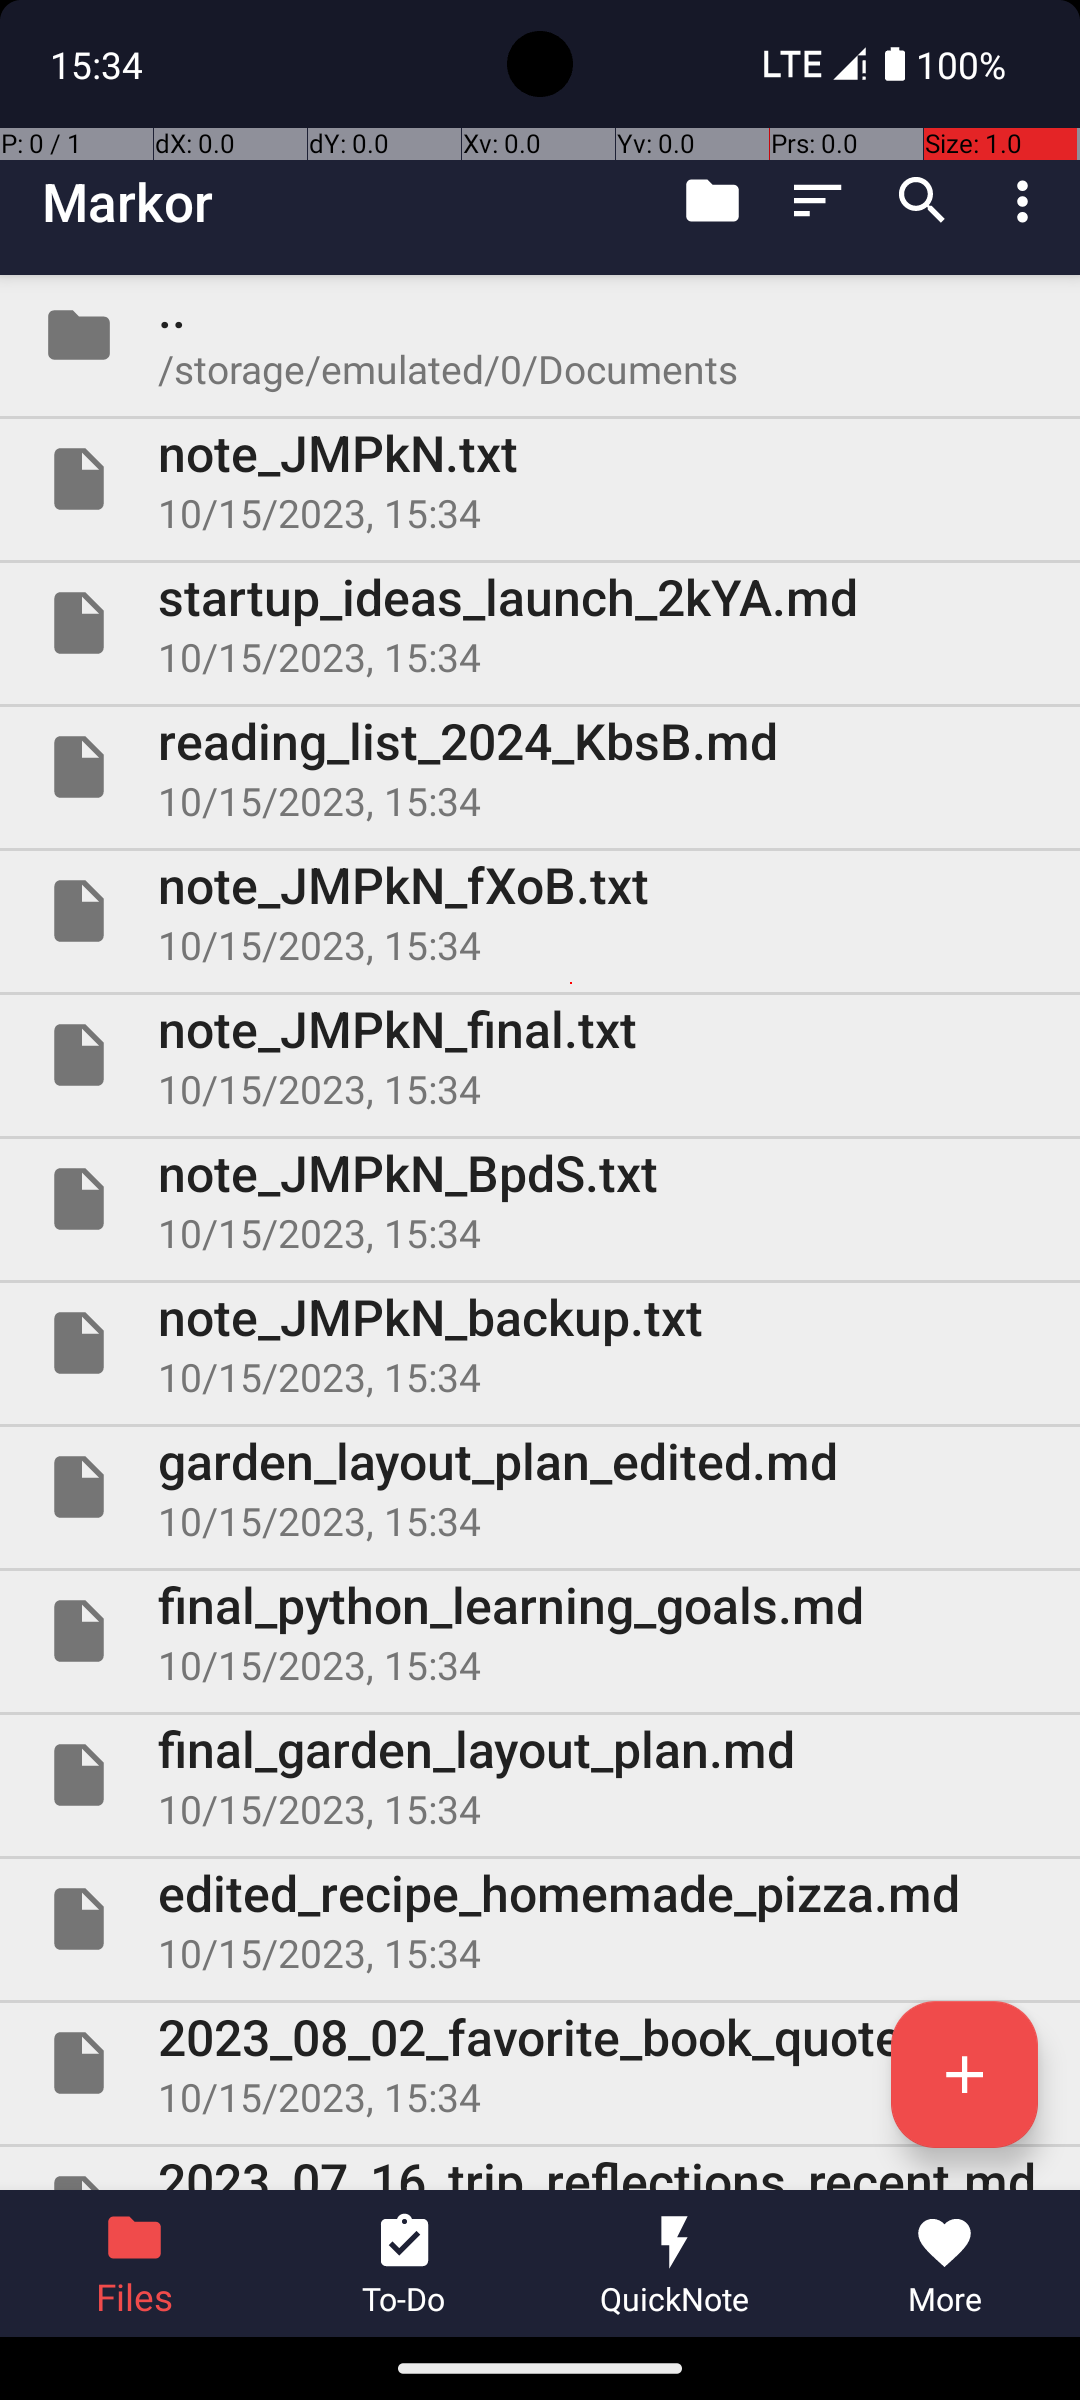 The height and width of the screenshot is (2400, 1080). What do you see at coordinates (540, 1774) in the screenshot?
I see `File final_garden_layout_plan.md ` at bounding box center [540, 1774].